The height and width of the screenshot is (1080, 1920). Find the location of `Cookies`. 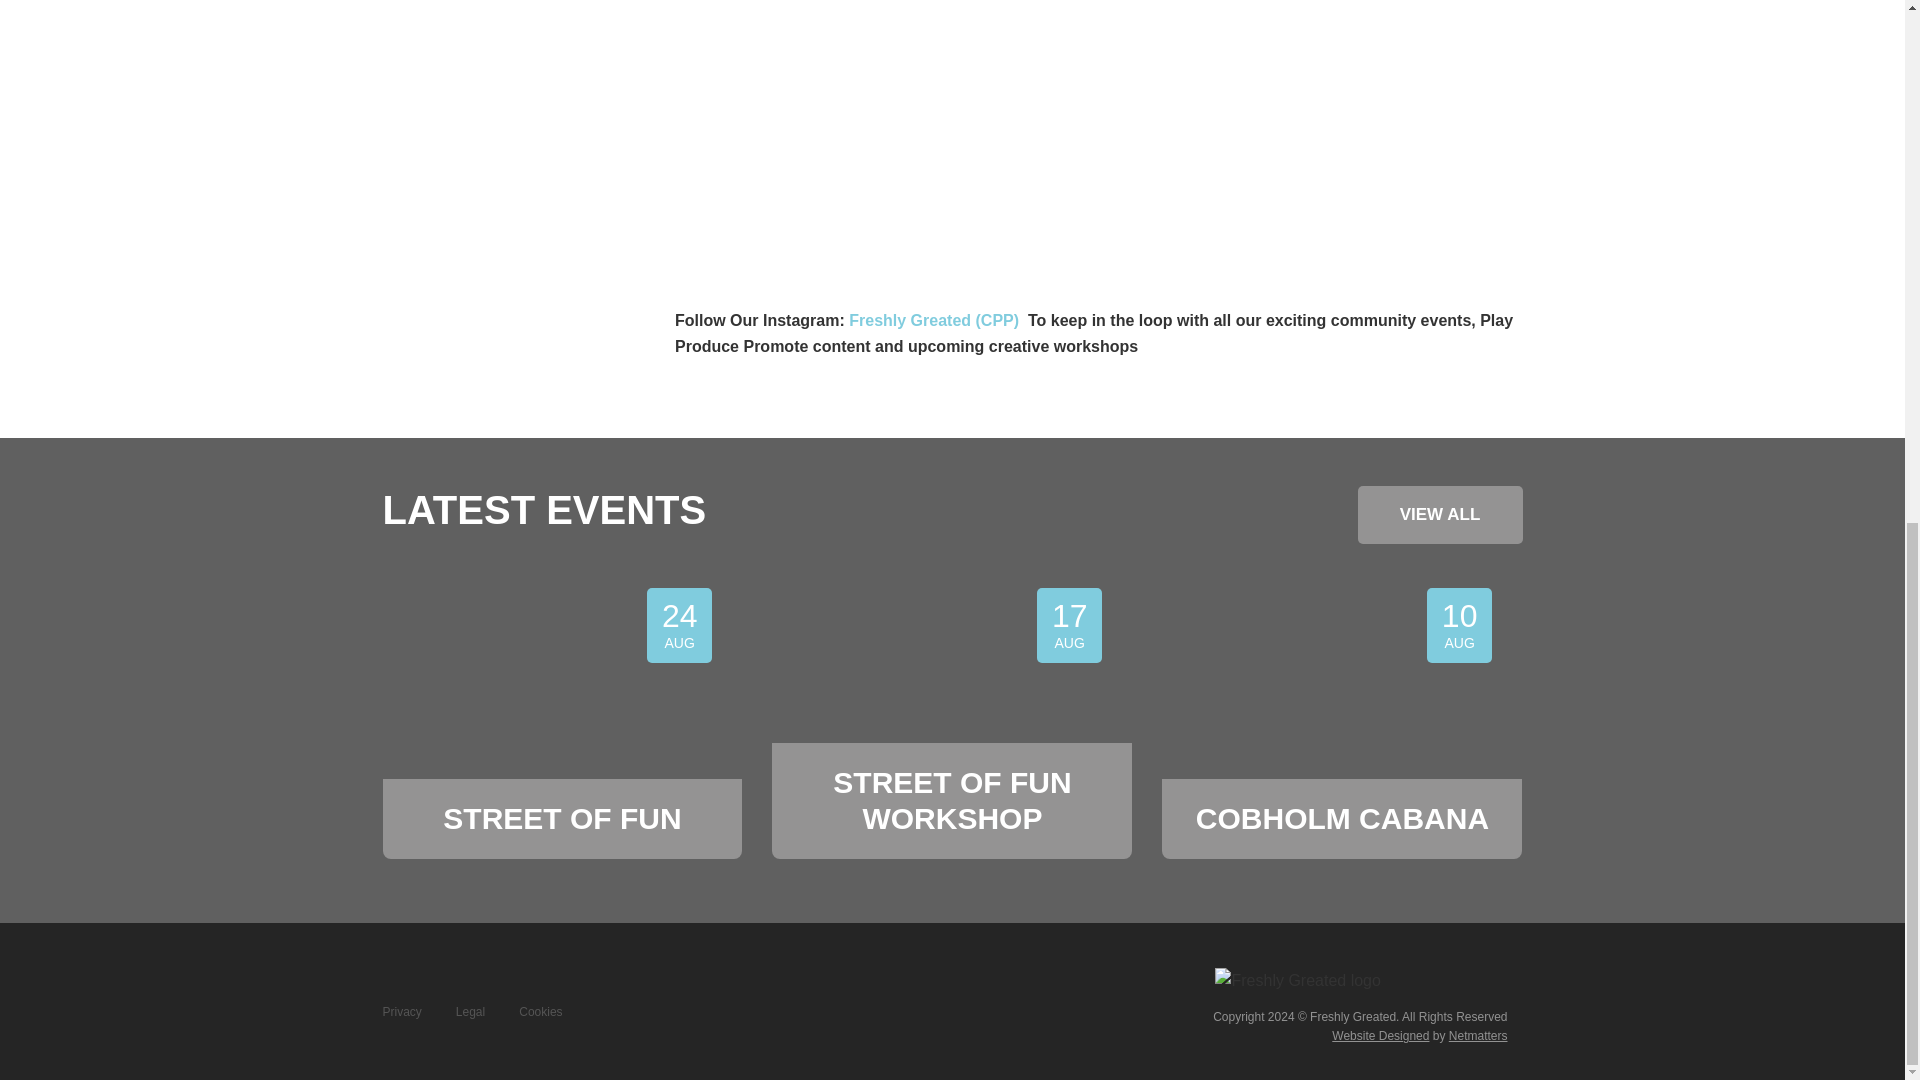

Cookies is located at coordinates (1342, 716).